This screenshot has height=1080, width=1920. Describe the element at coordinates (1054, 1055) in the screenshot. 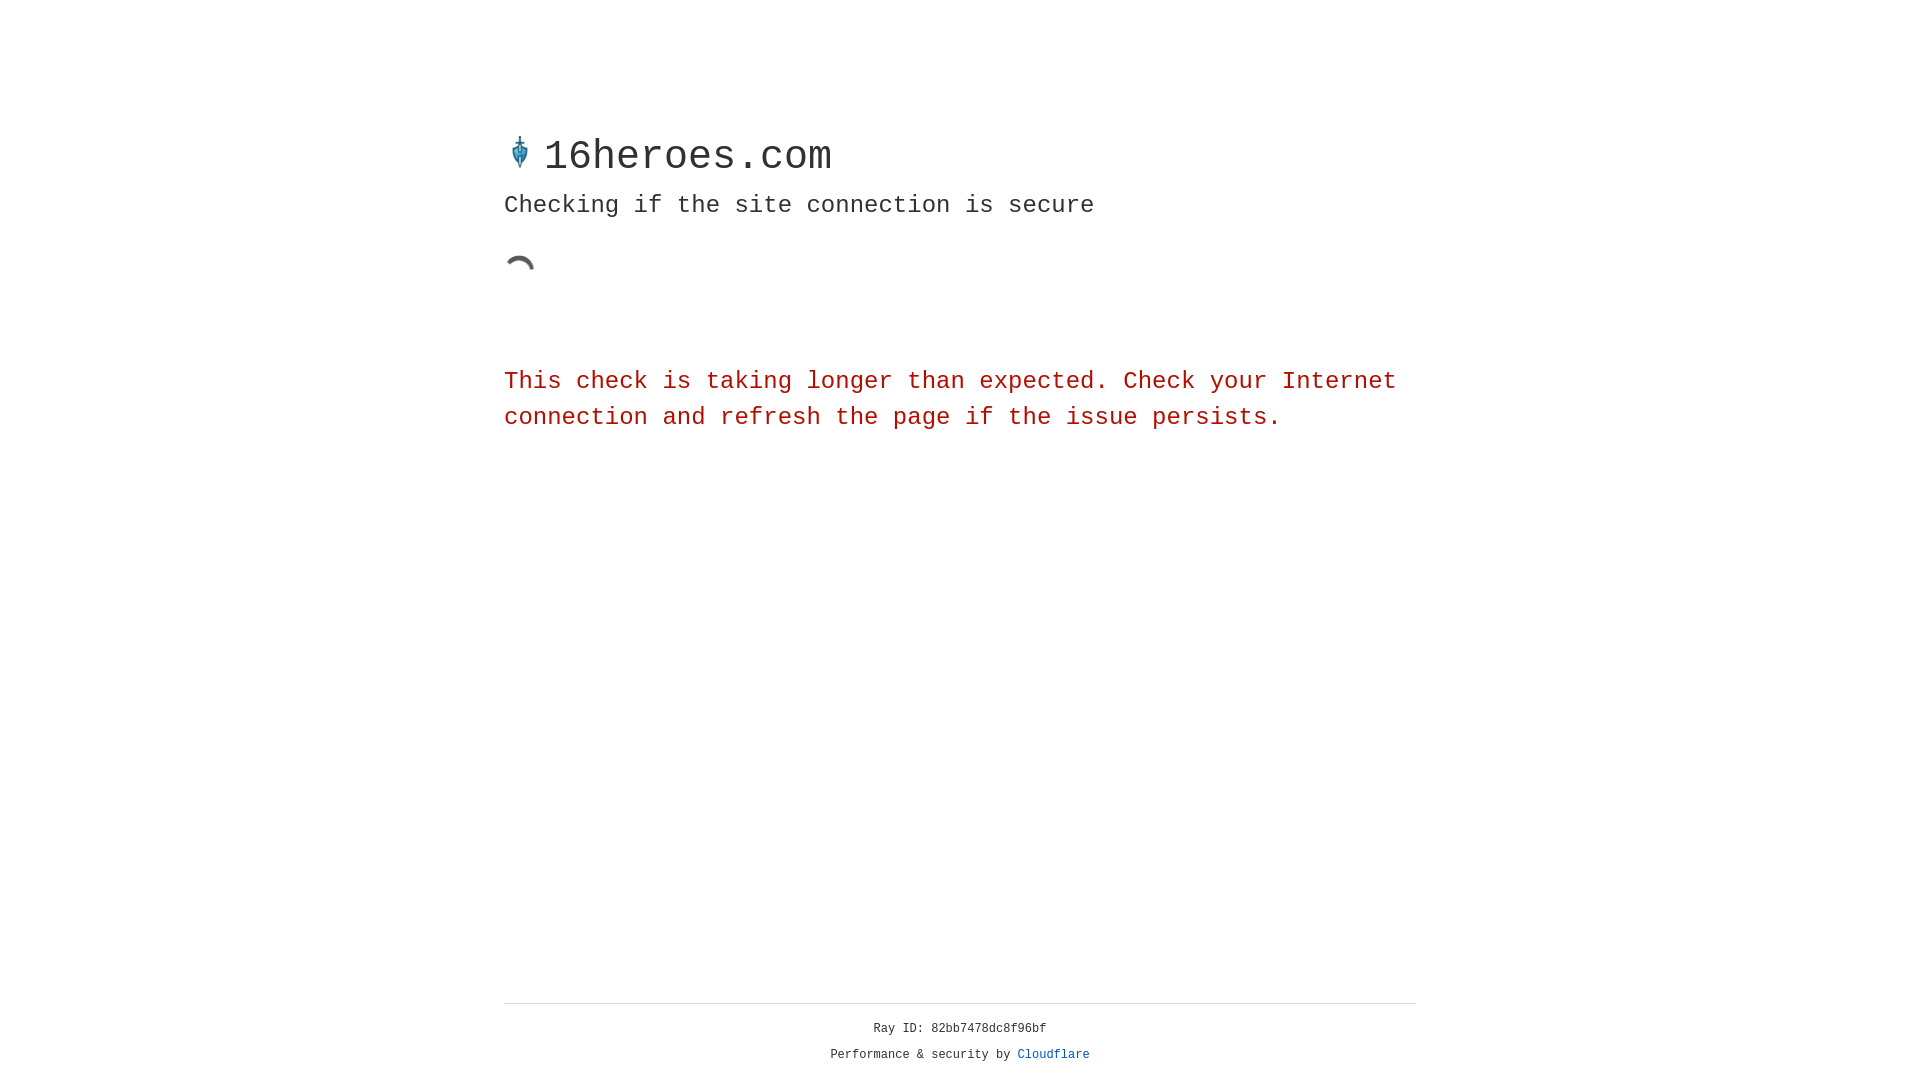

I see `Cloudflare` at that location.